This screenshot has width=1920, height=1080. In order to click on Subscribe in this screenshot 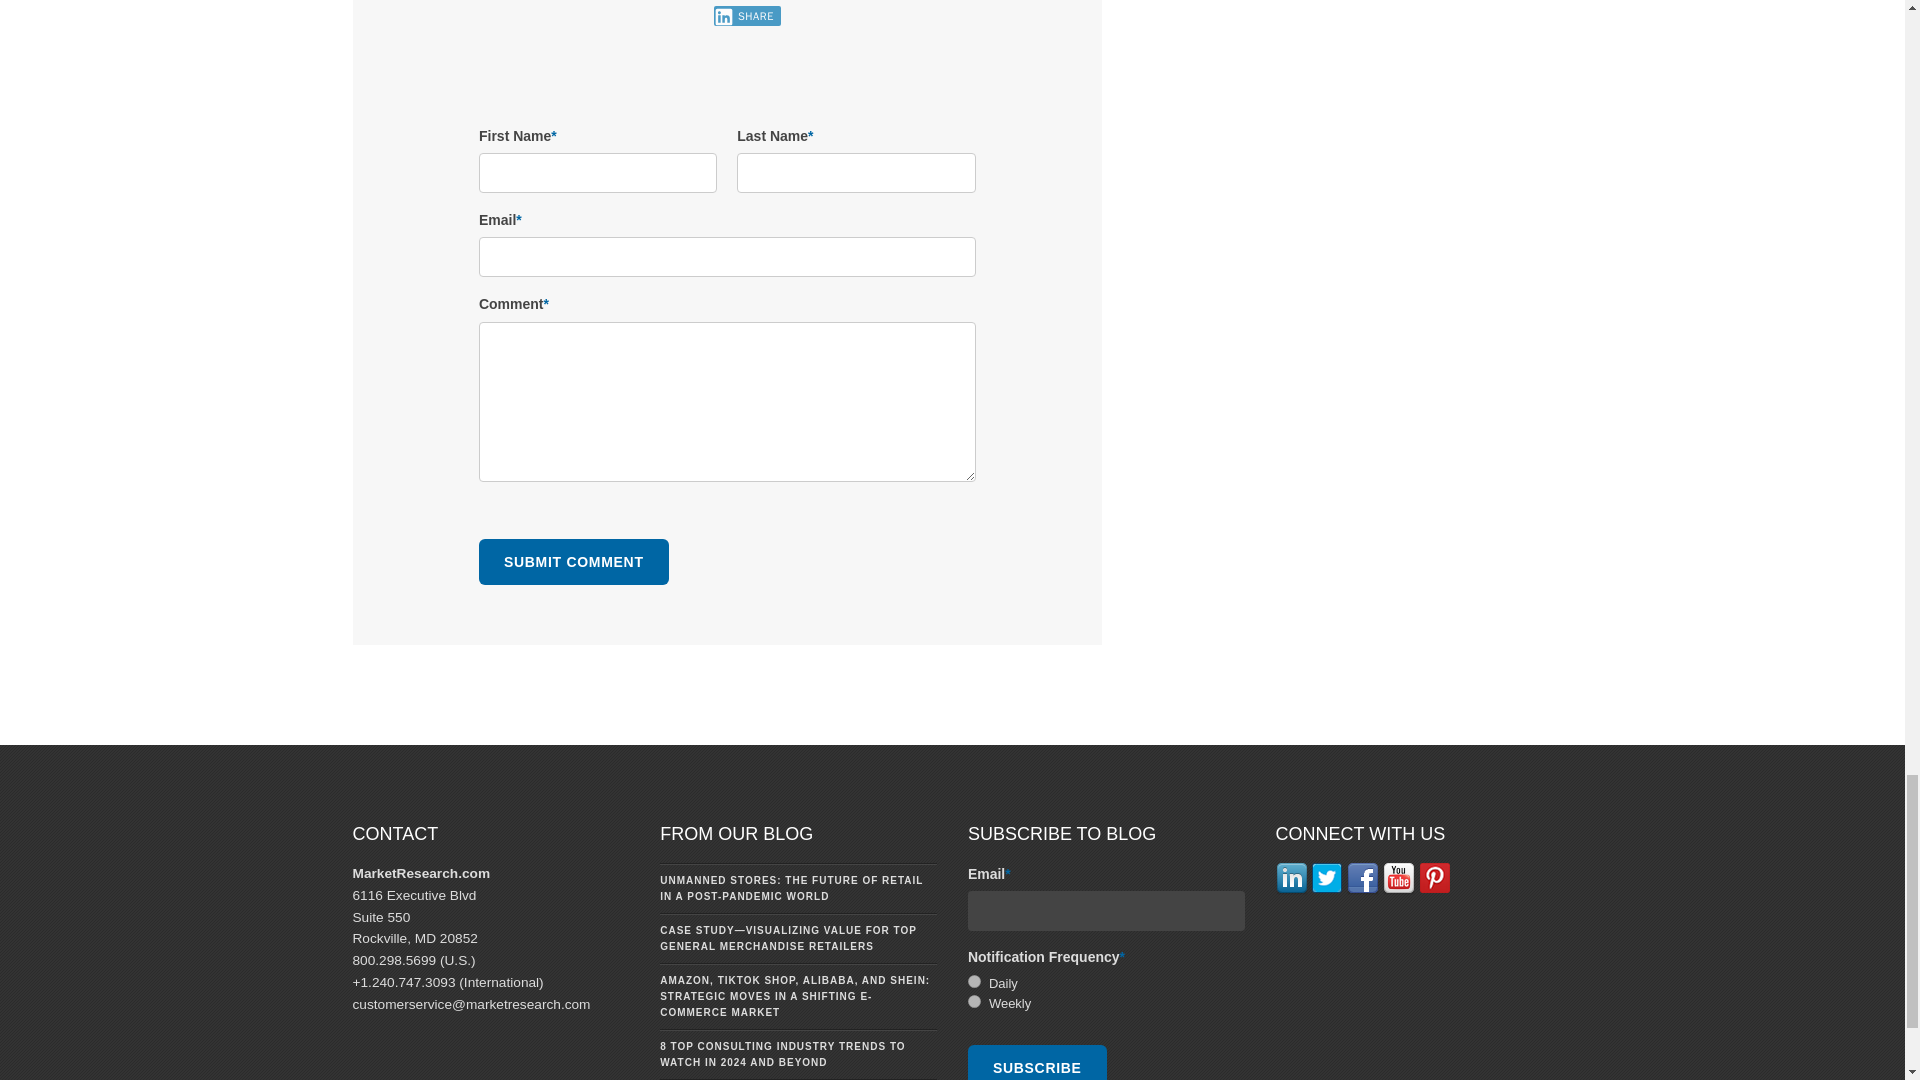, I will do `click(1037, 1062)`.